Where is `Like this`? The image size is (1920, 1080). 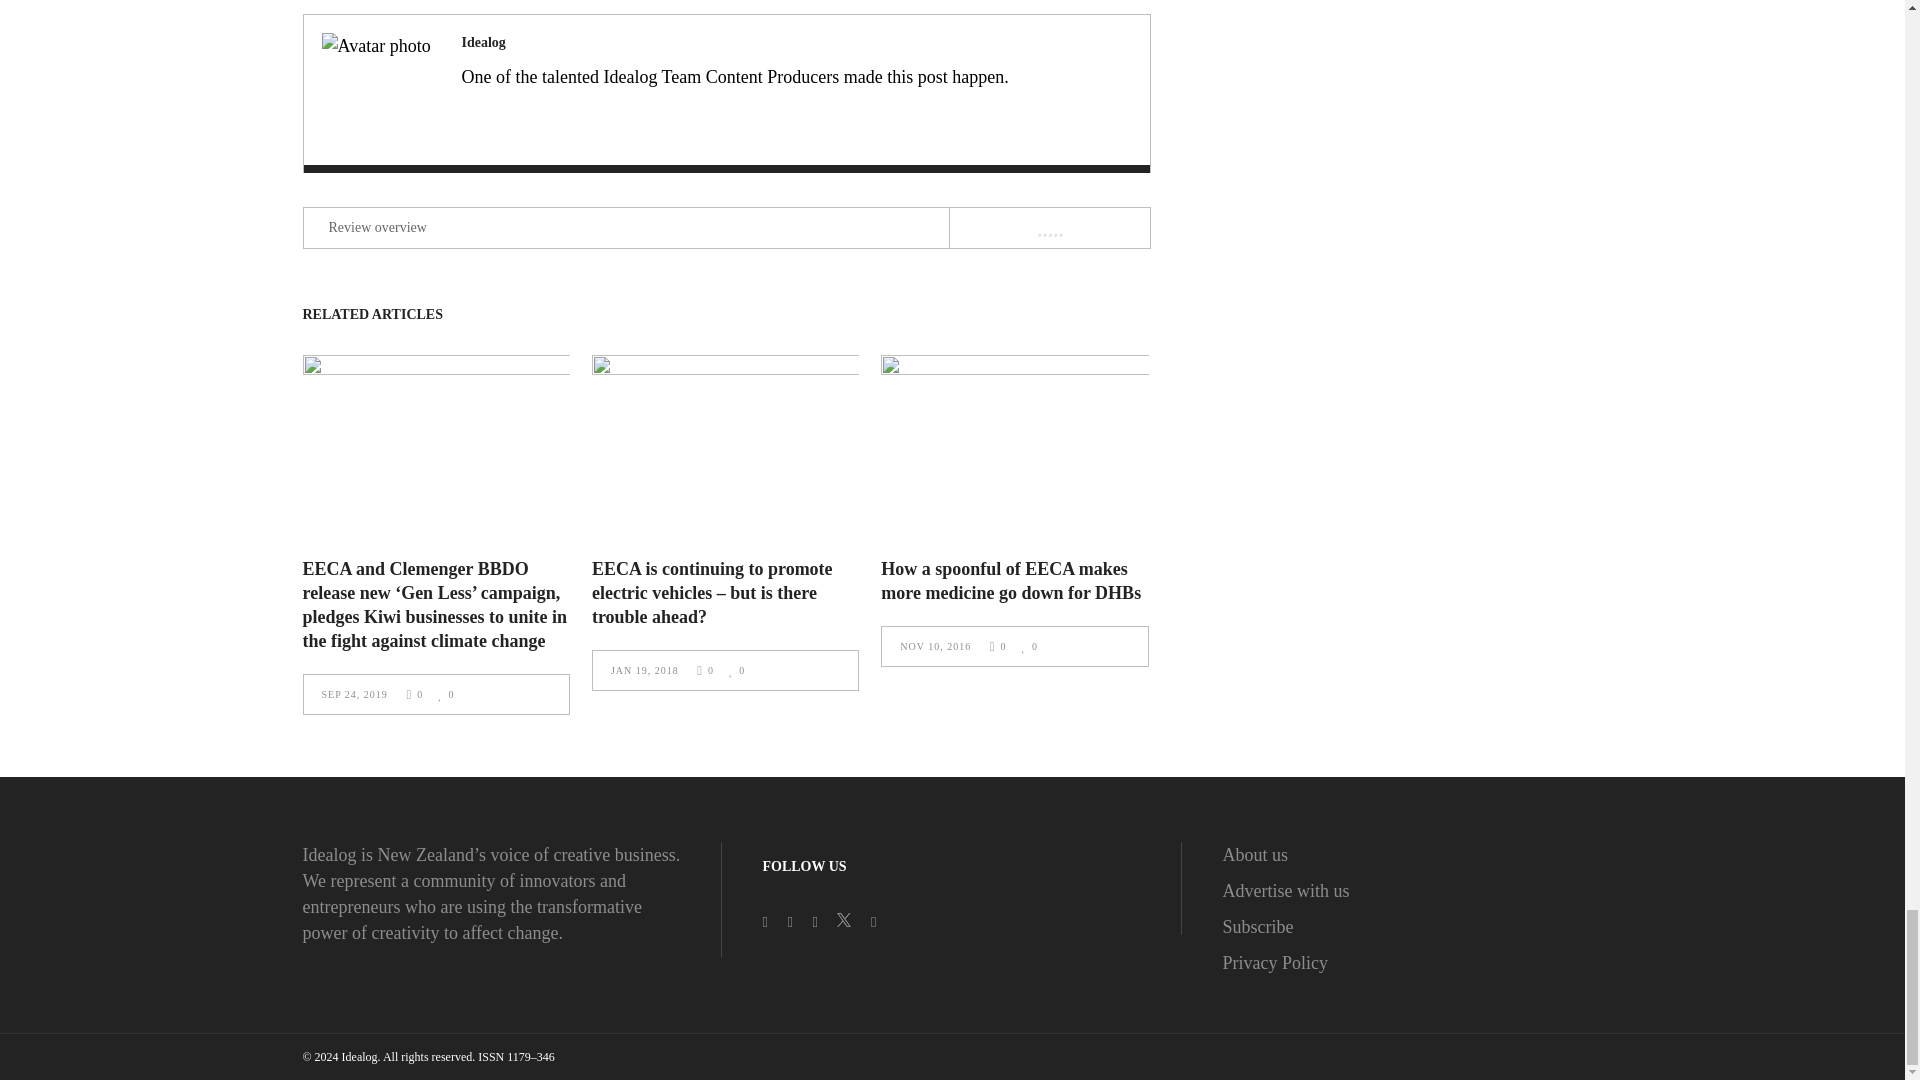
Like this is located at coordinates (445, 694).